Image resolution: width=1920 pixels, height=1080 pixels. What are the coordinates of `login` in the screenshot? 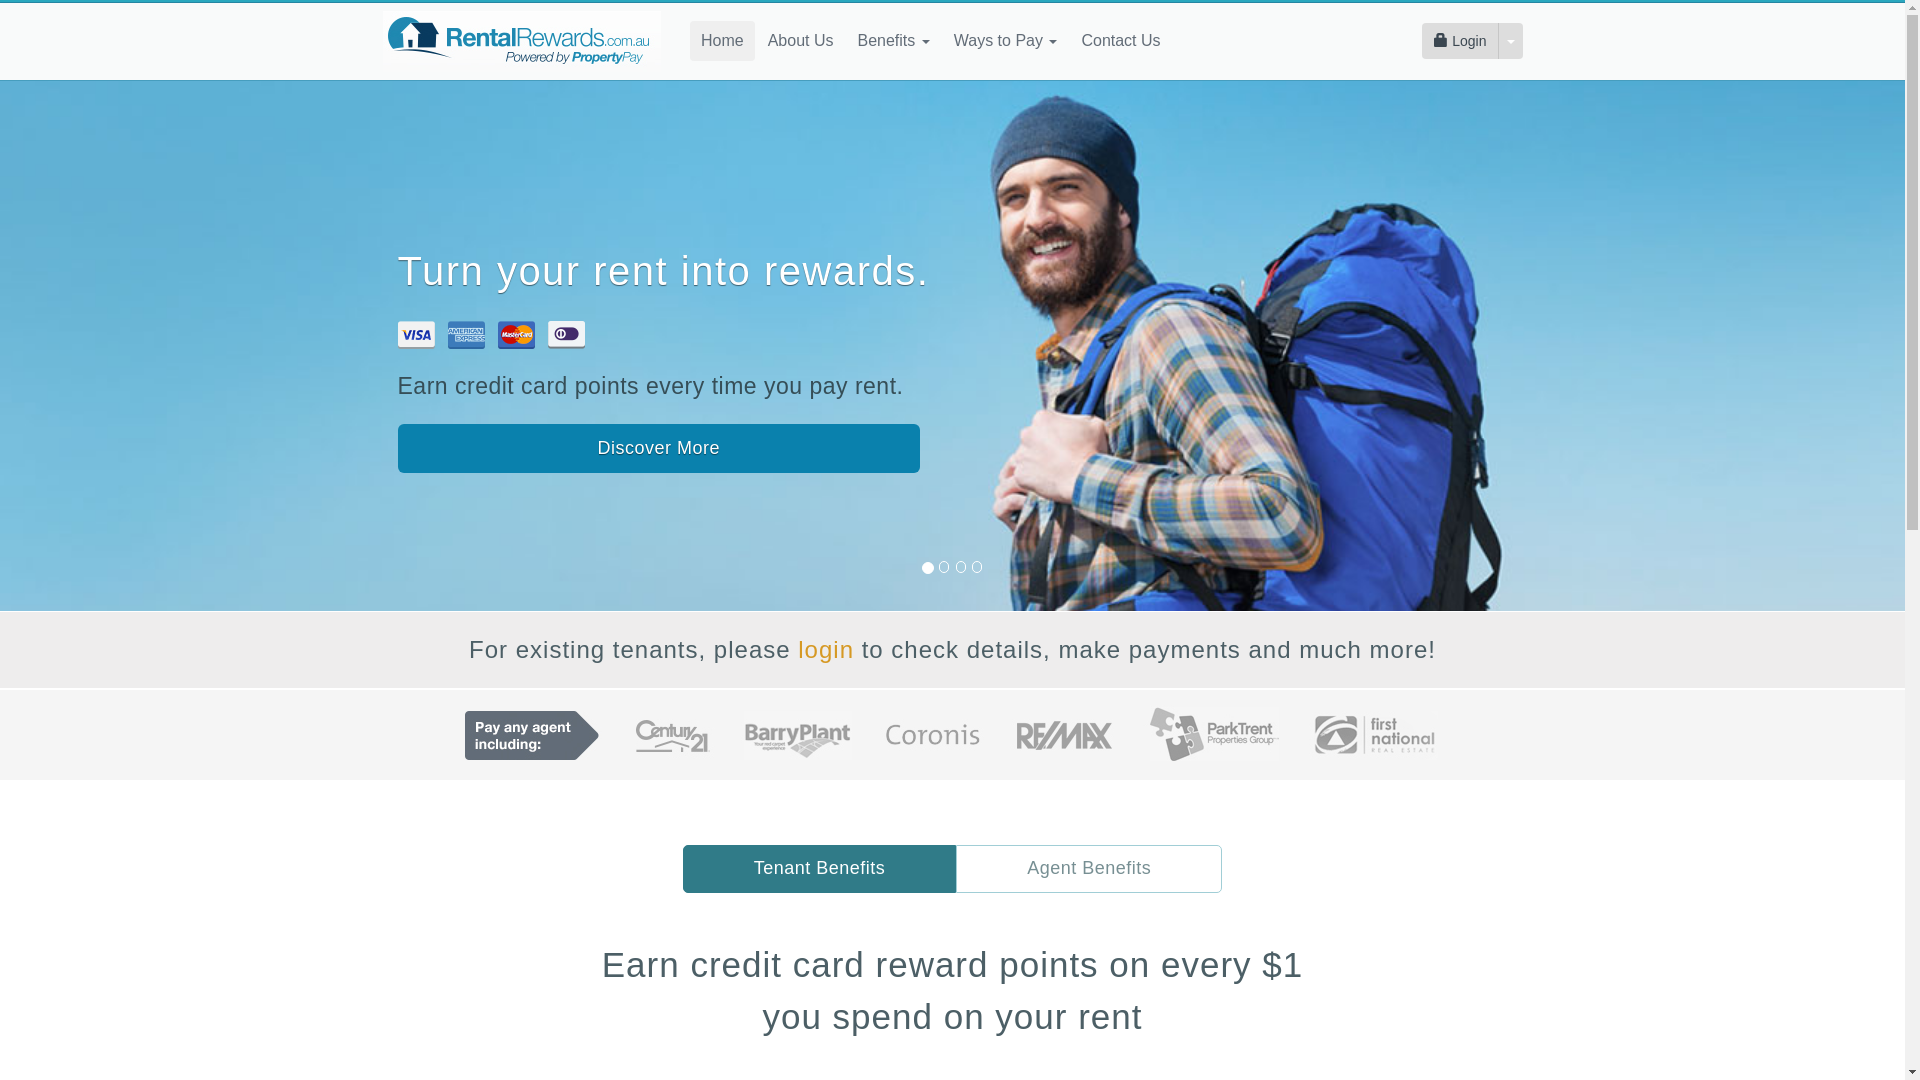 It's located at (826, 650).